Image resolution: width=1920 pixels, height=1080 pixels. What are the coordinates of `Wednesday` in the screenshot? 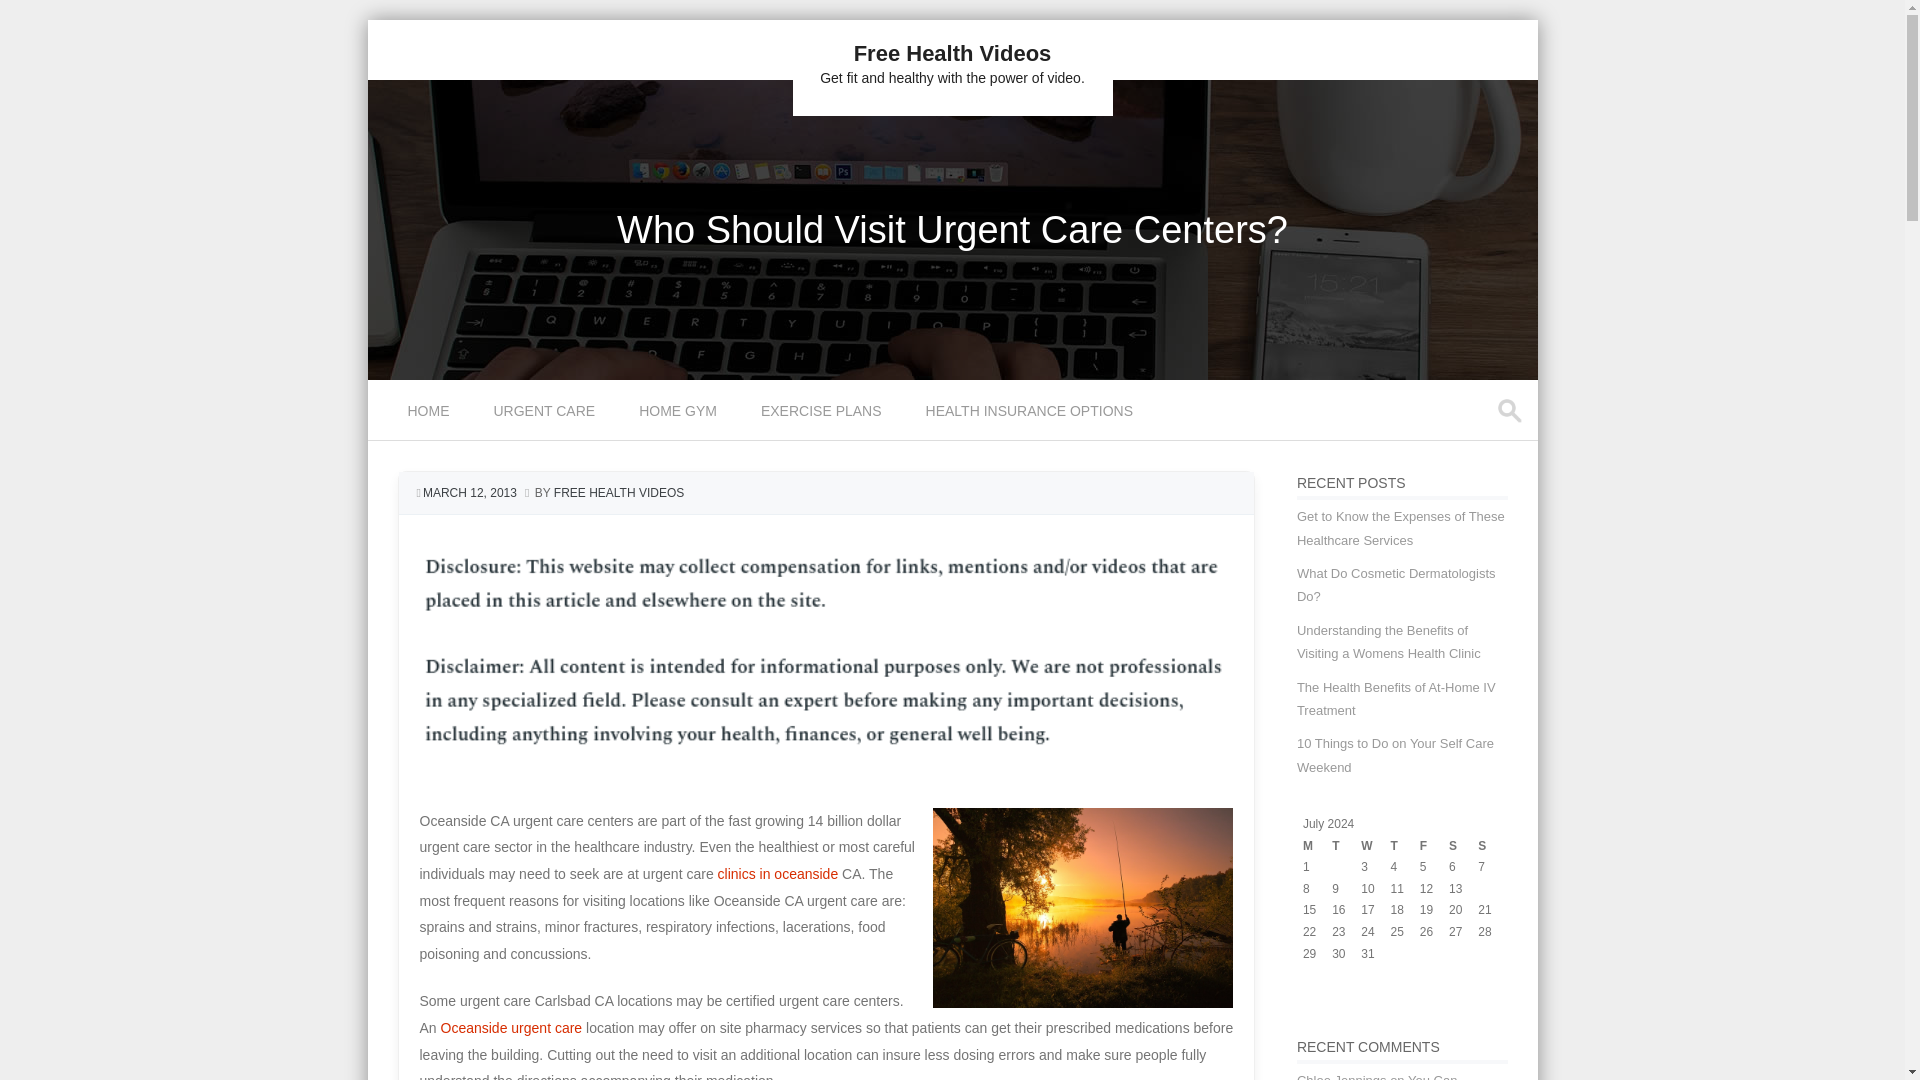 It's located at (1376, 846).